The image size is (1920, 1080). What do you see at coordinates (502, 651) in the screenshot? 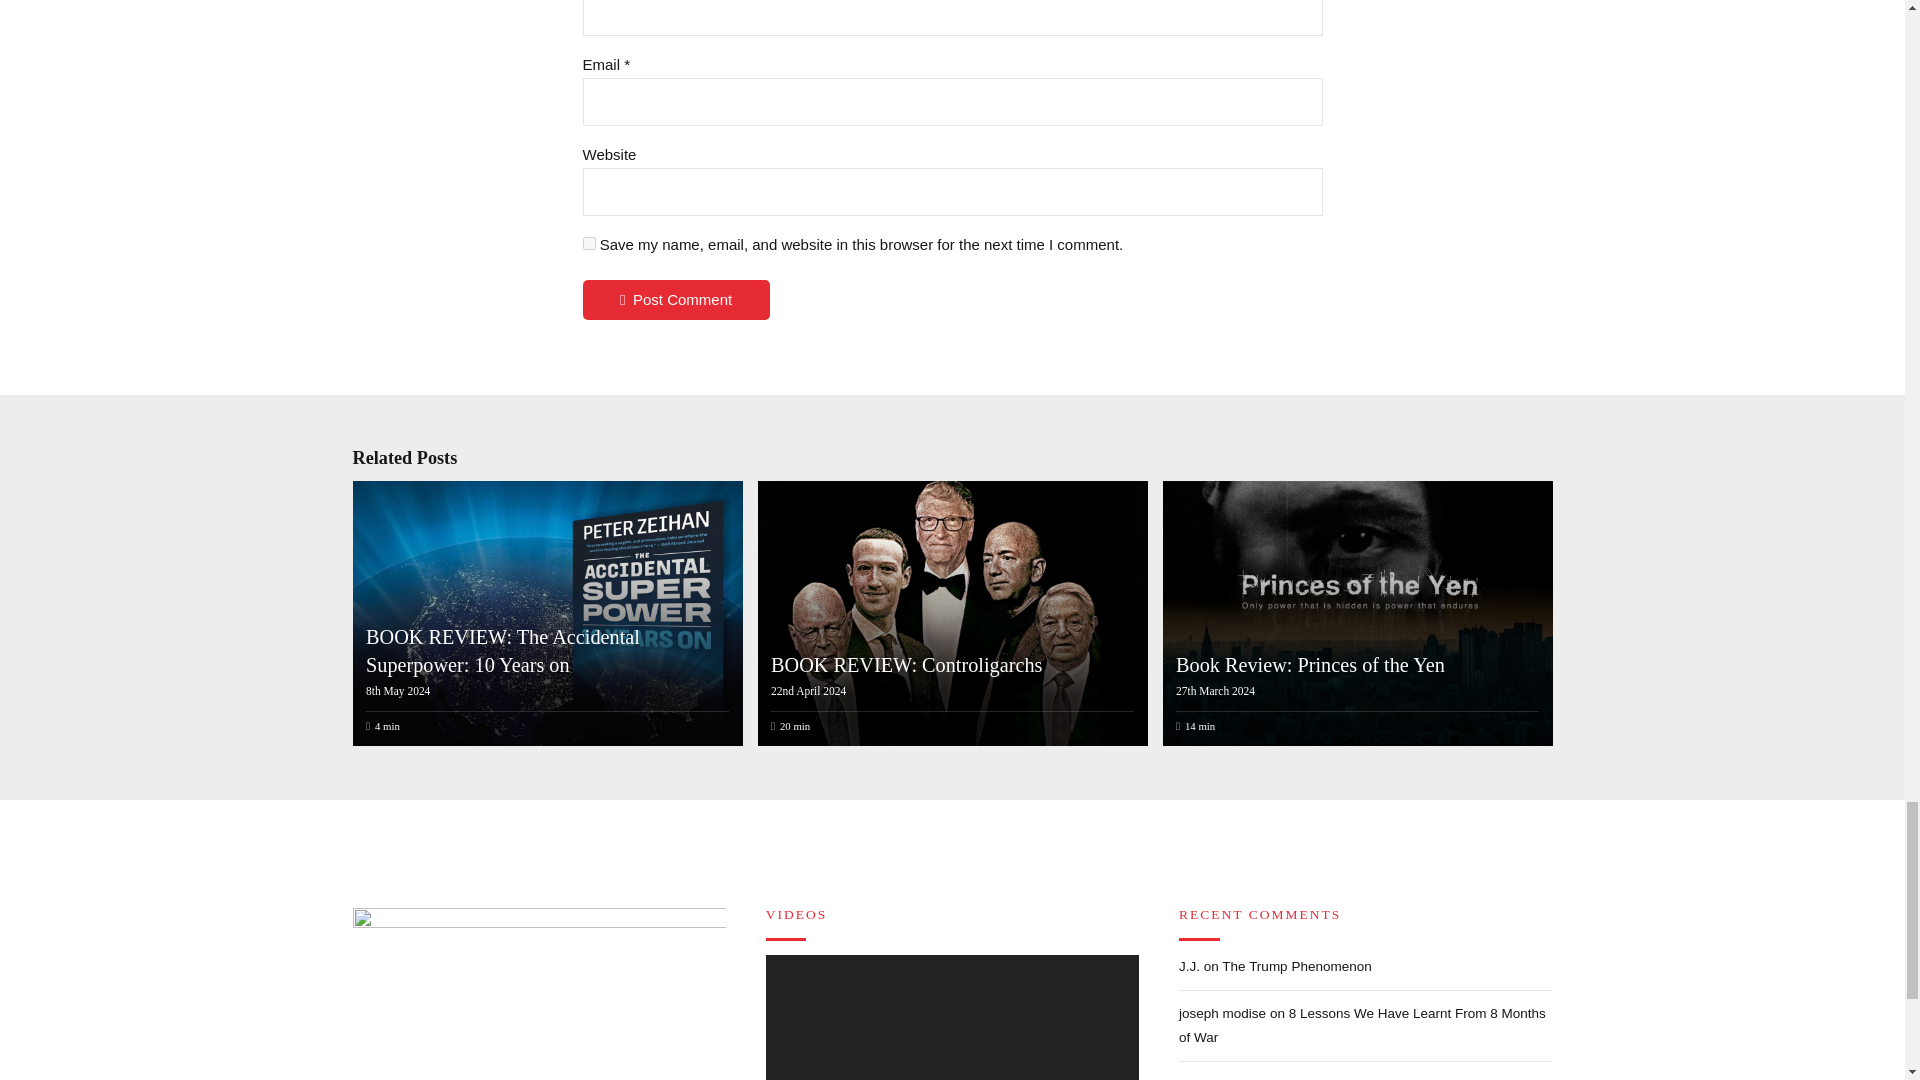
I see `BOOK REVIEW: The Accidental Superpower: 10 Years on` at bounding box center [502, 651].